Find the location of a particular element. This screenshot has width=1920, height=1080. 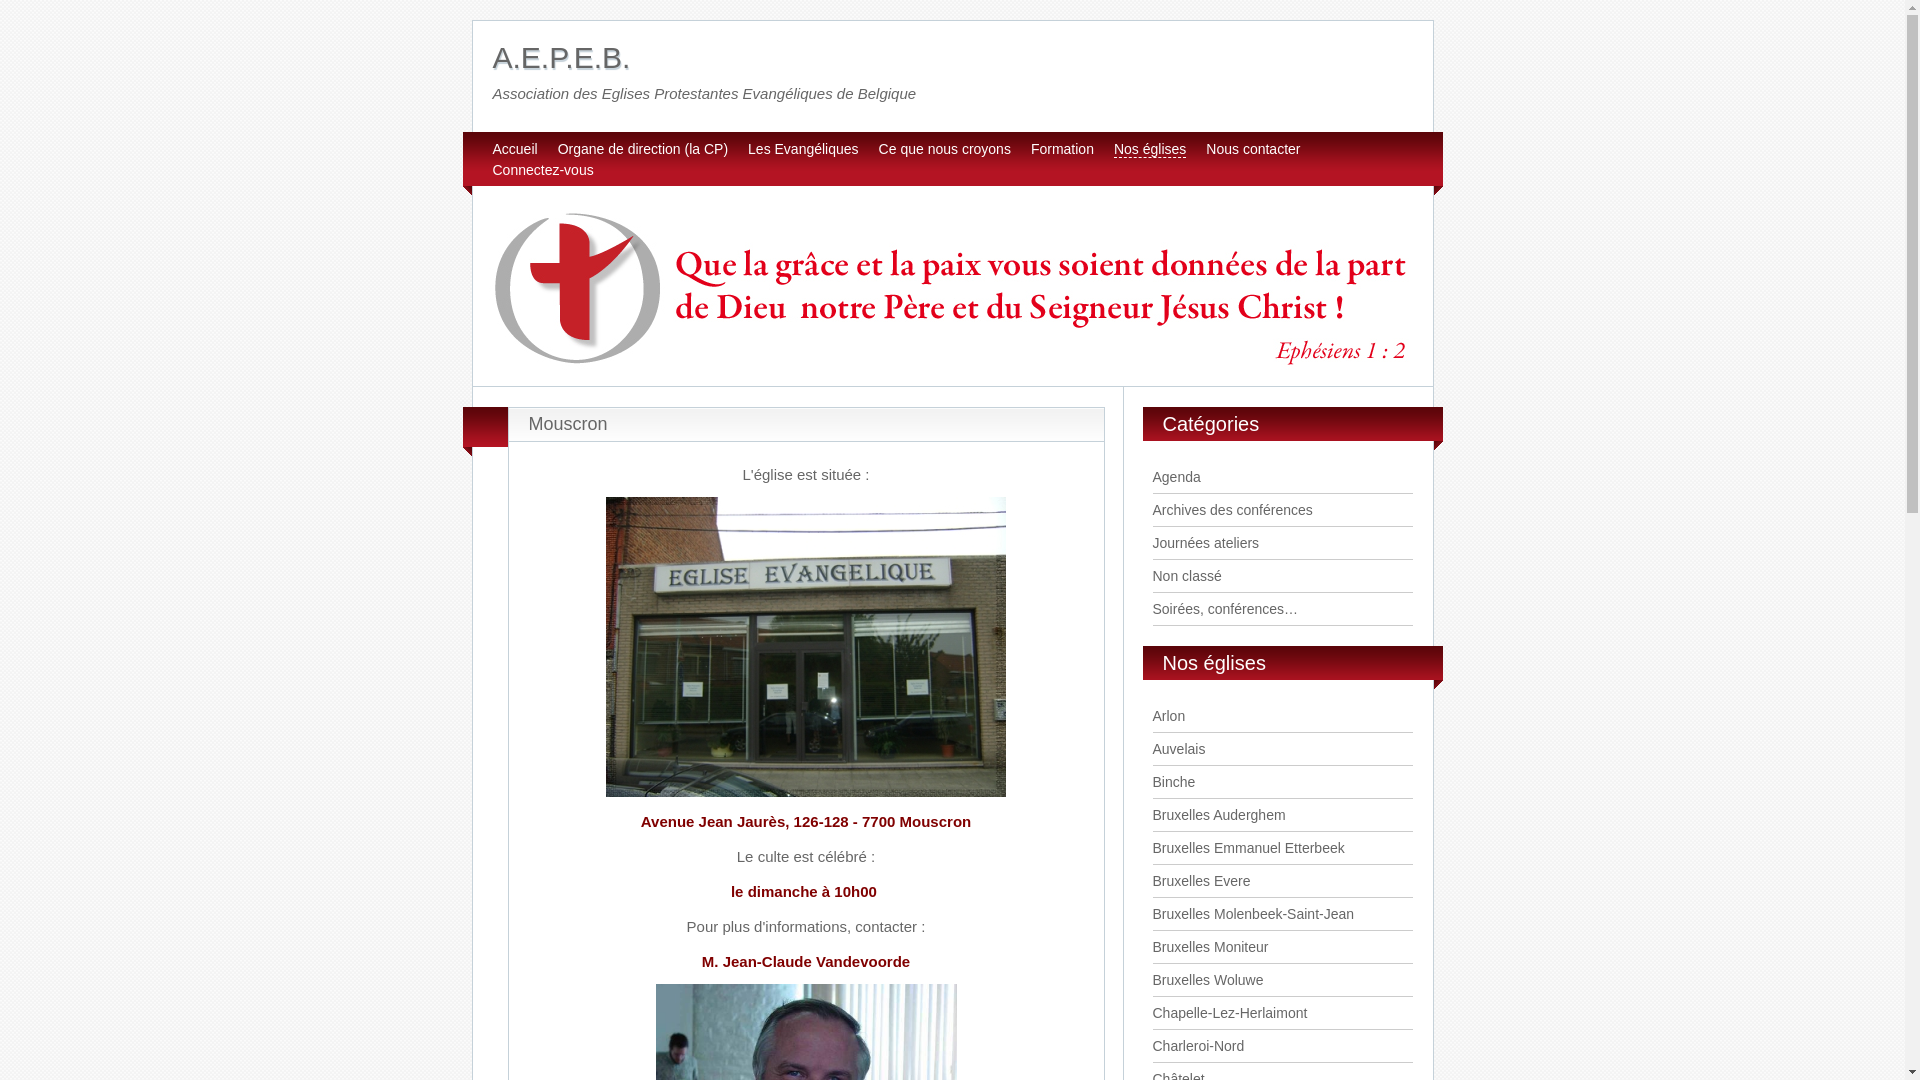

Auvelais is located at coordinates (1178, 749).